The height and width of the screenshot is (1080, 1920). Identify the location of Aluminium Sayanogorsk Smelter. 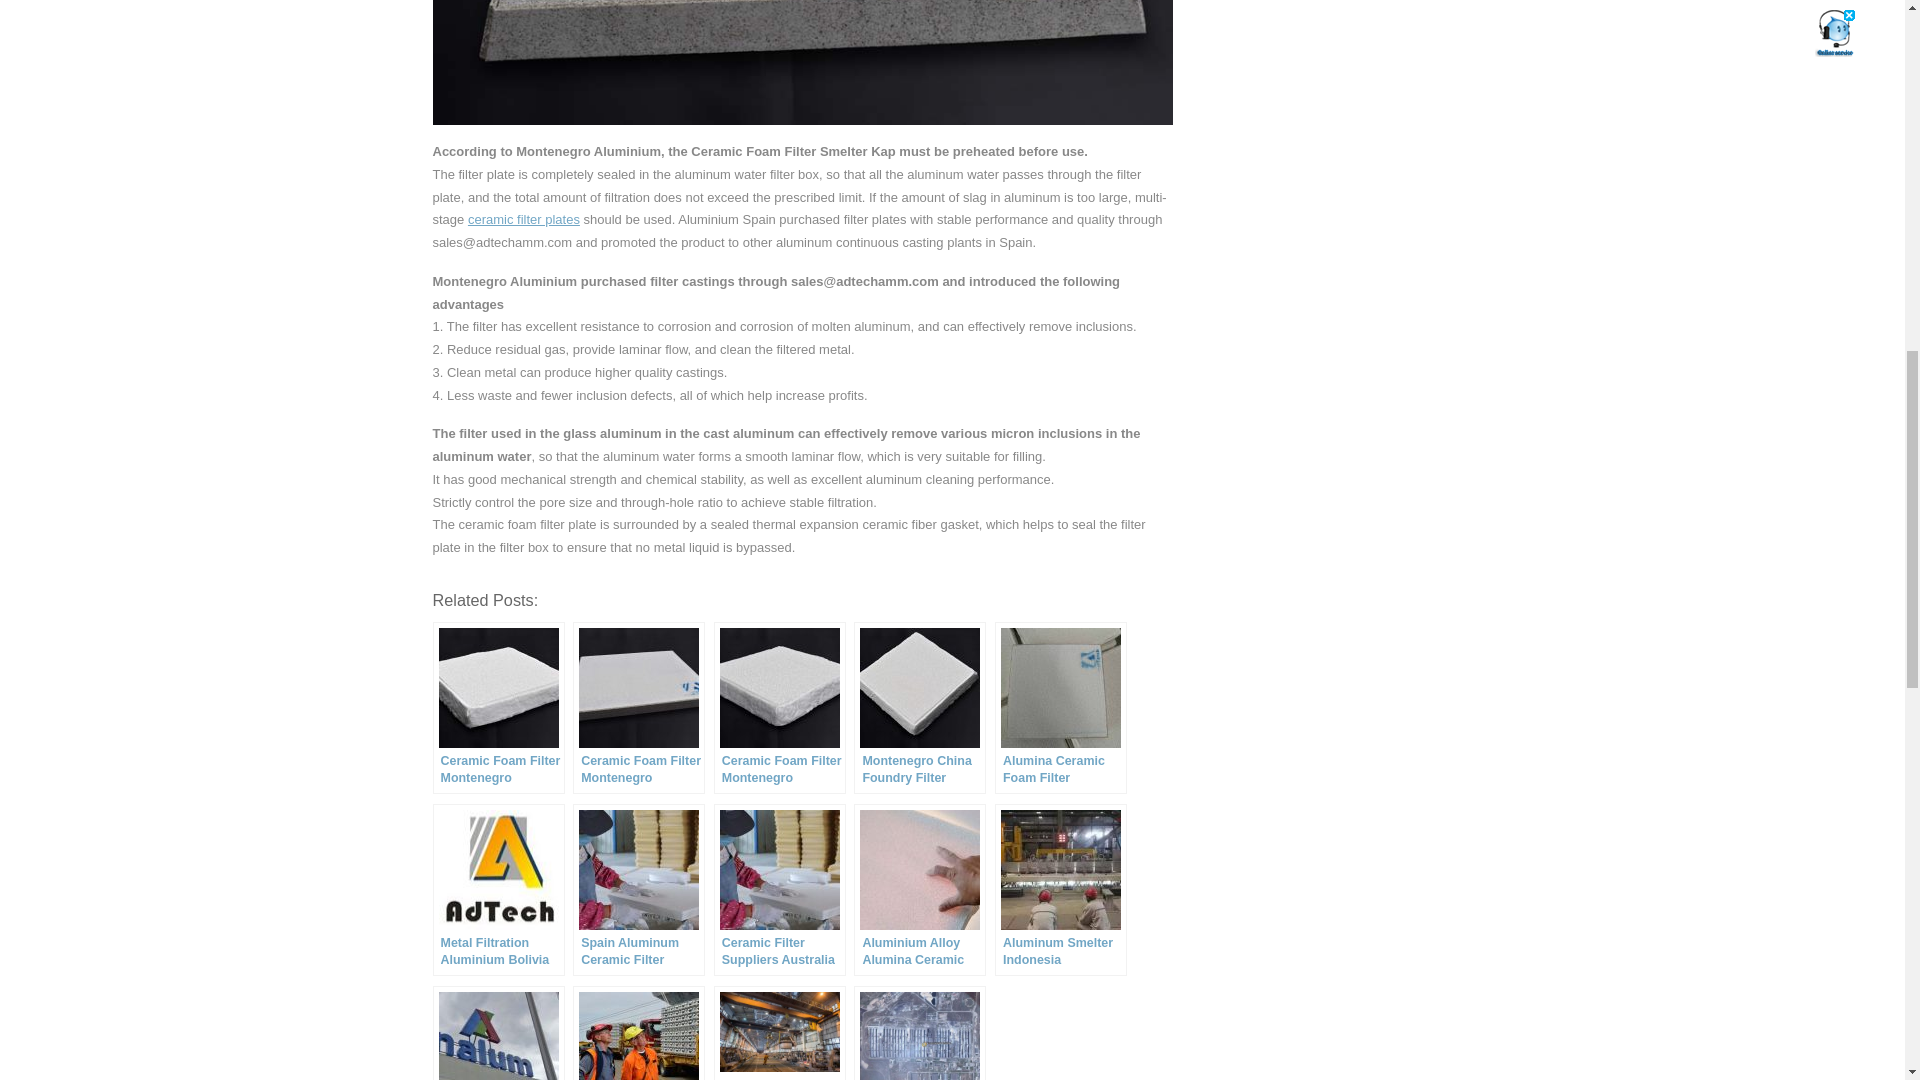
(780, 1033).